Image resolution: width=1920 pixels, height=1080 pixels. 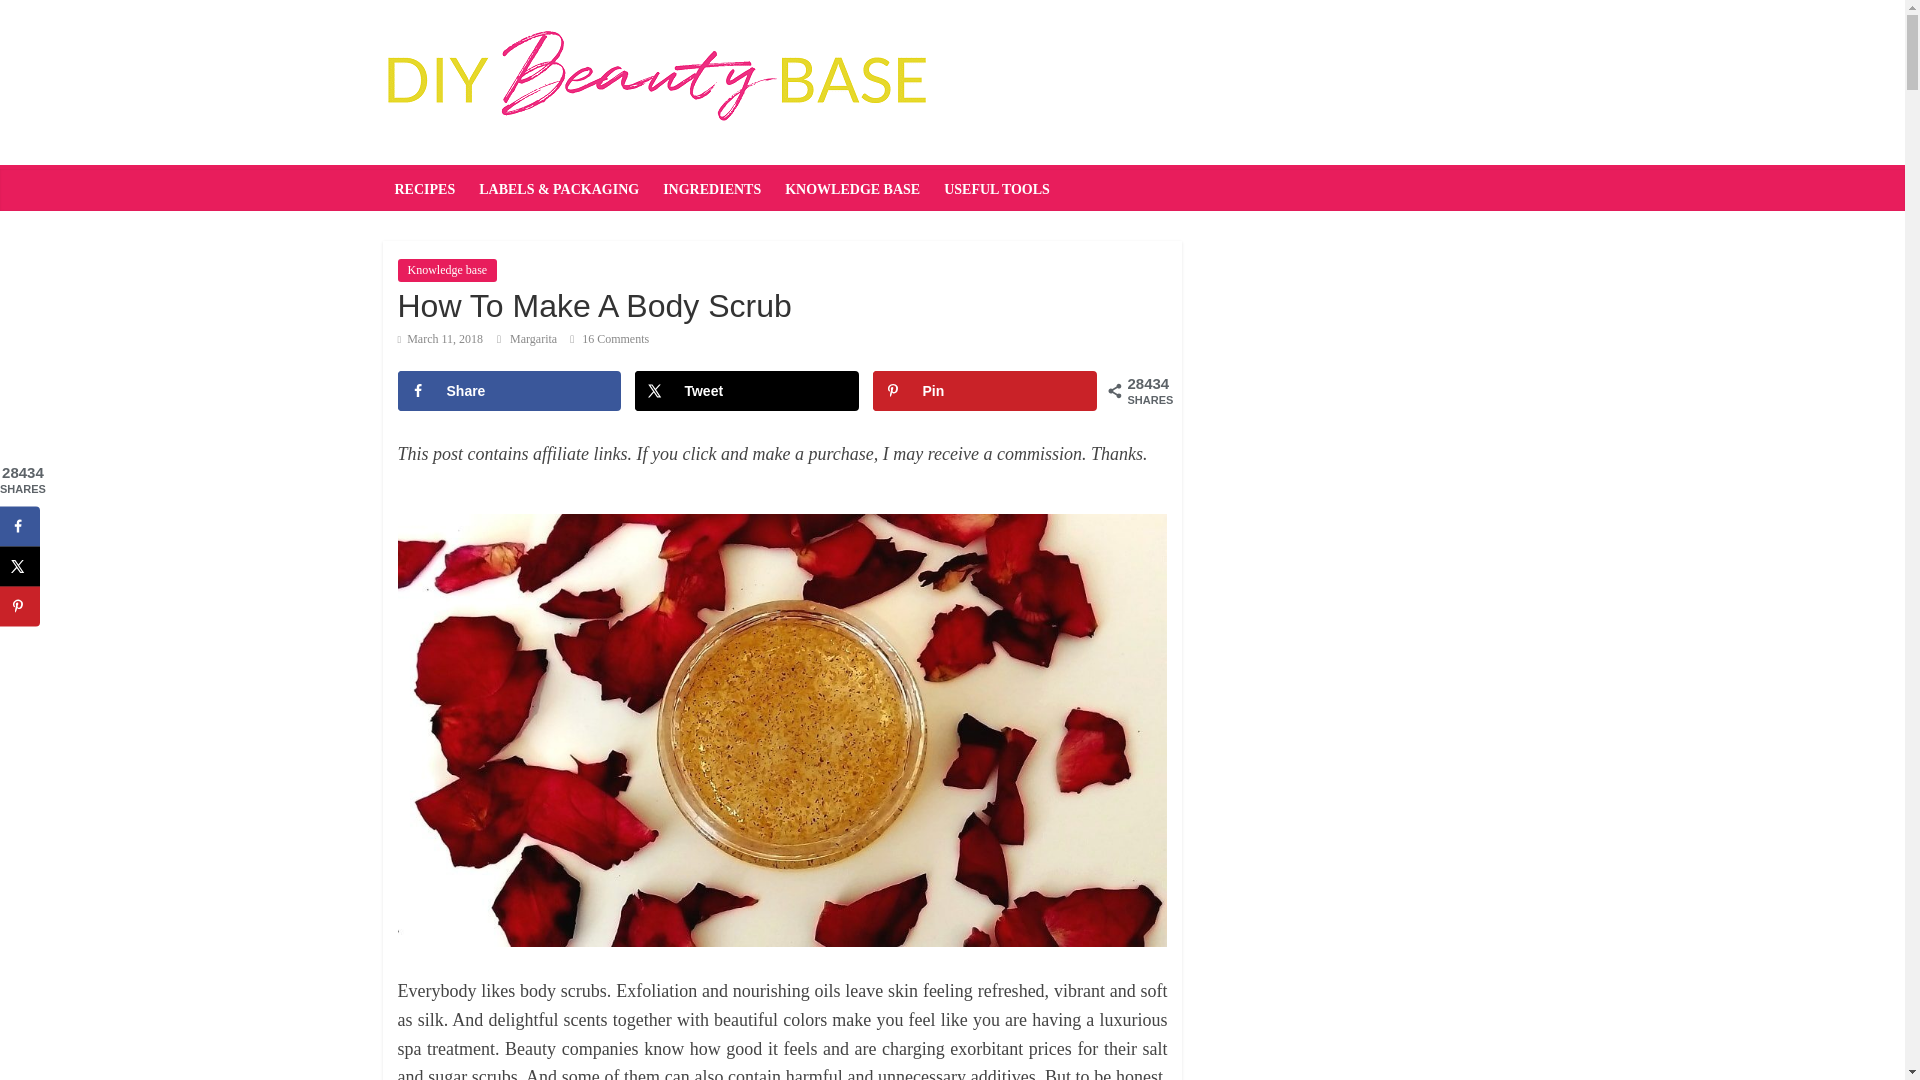 I want to click on KNOWLEDGE BASE, so click(x=852, y=189).